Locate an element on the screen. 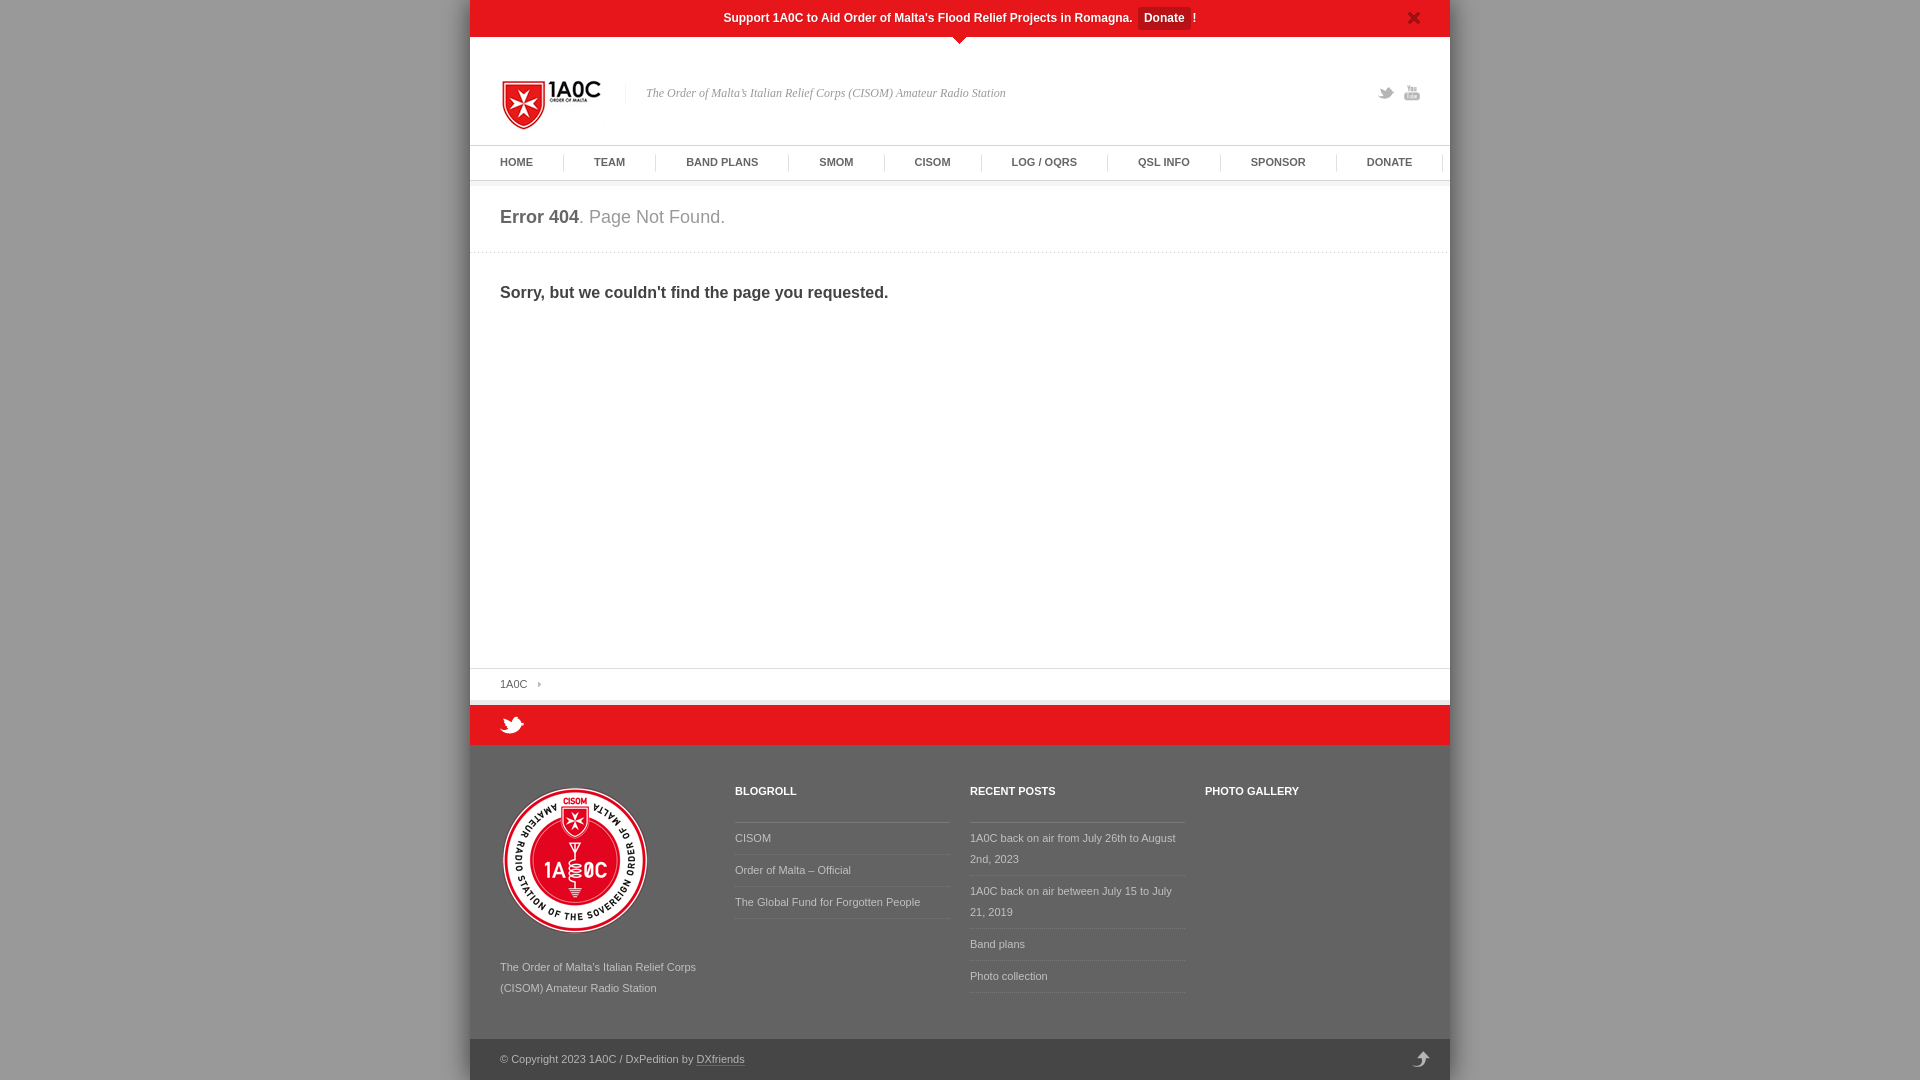  Donate is located at coordinates (1164, 18).